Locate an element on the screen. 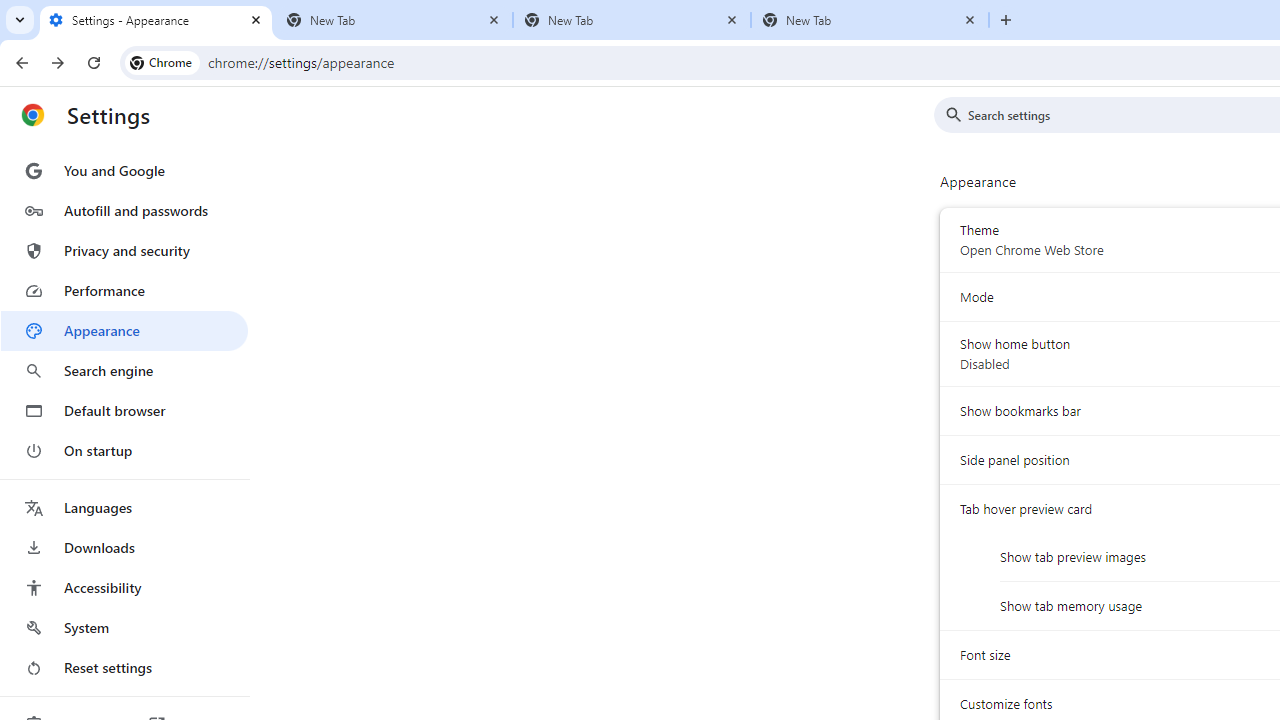 This screenshot has width=1280, height=720. Downloads is located at coordinates (124, 548).